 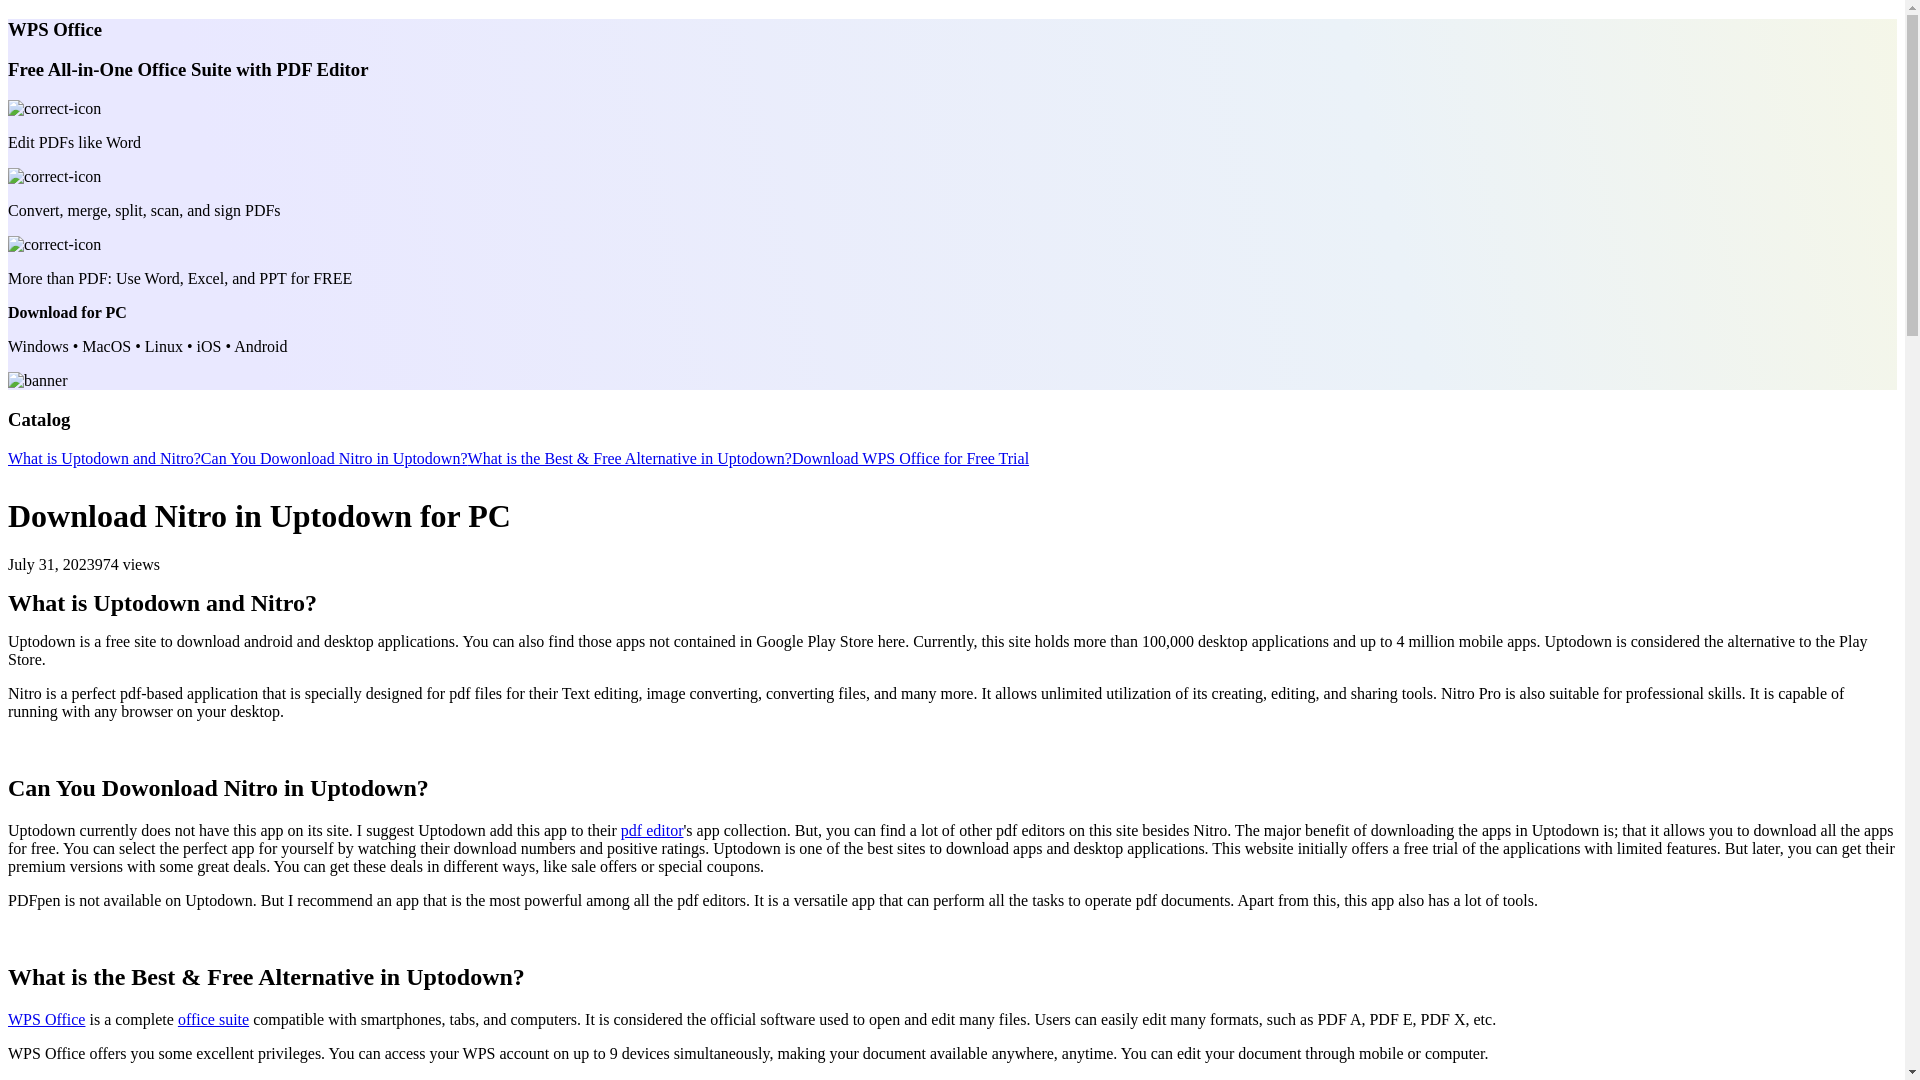 I want to click on Can You Dowonload Nitro in Uptodown?, so click(x=334, y=458).